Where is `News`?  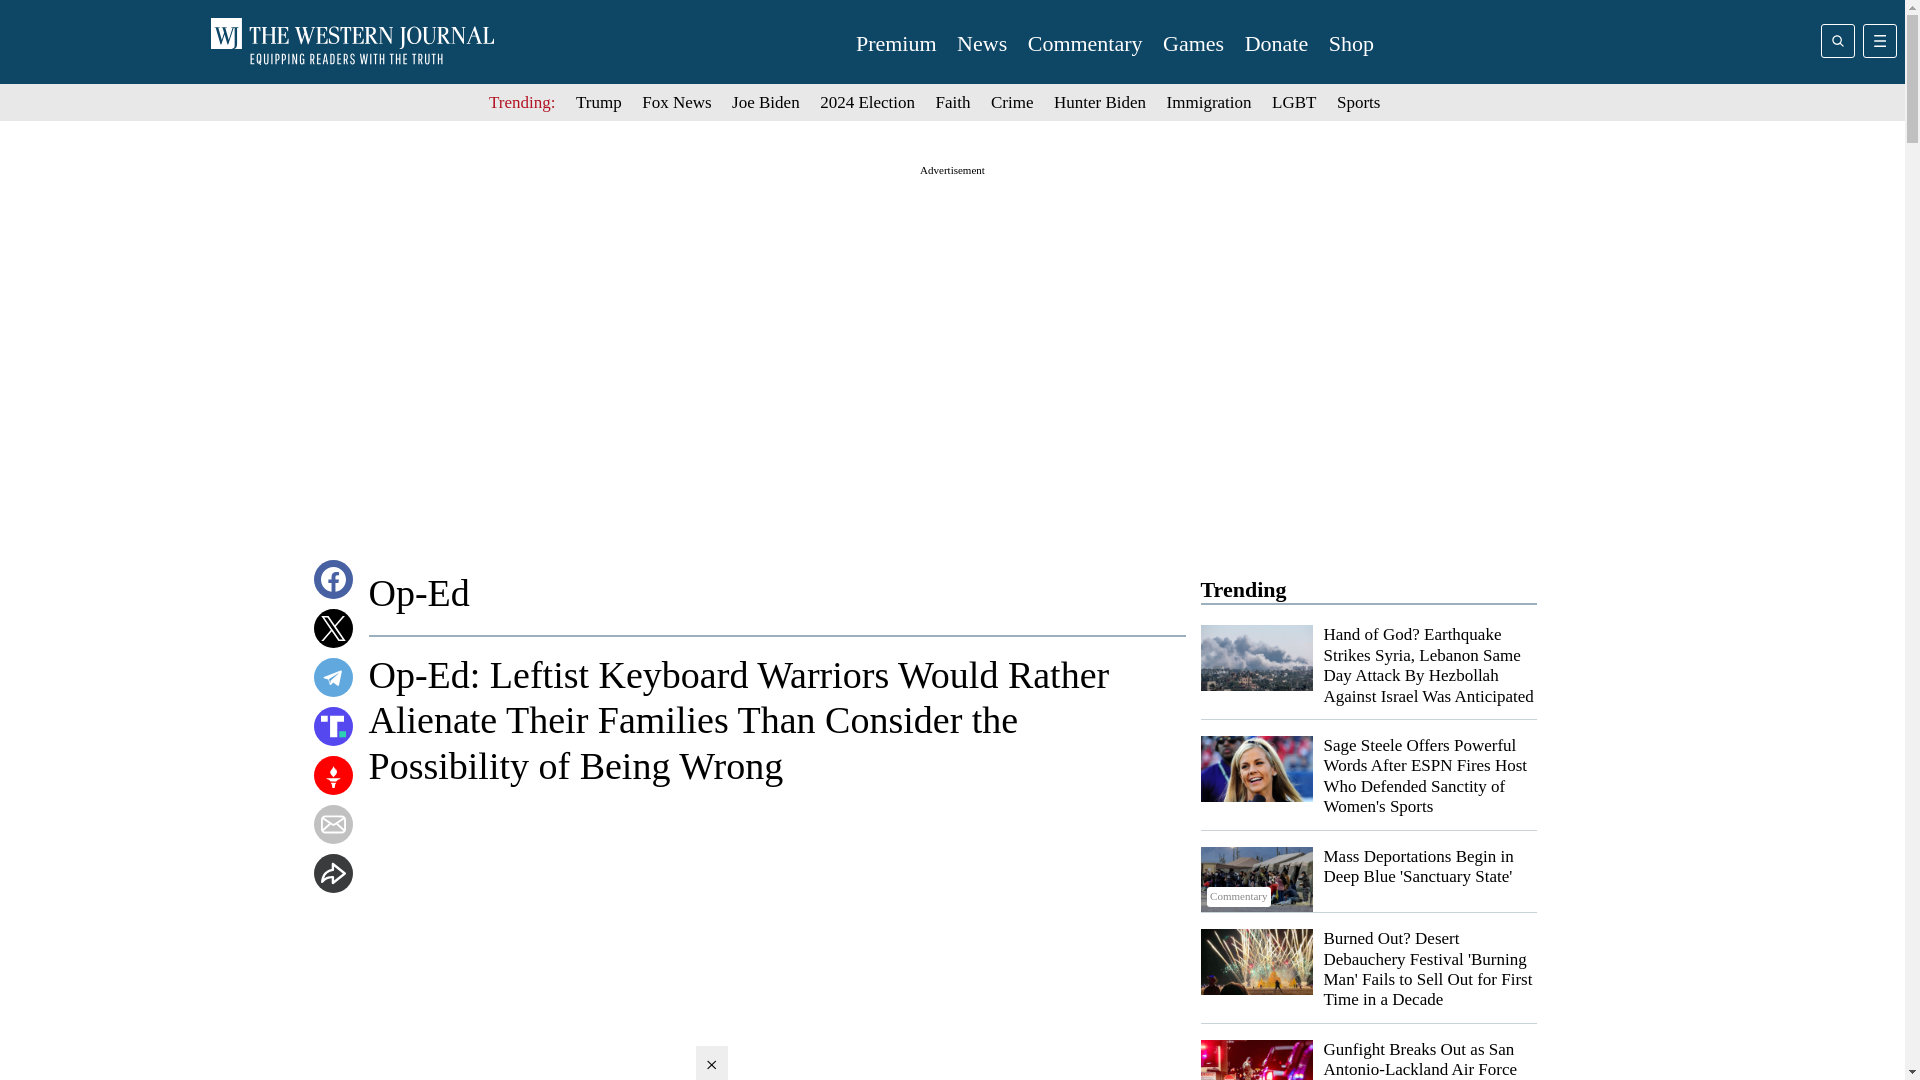 News is located at coordinates (981, 44).